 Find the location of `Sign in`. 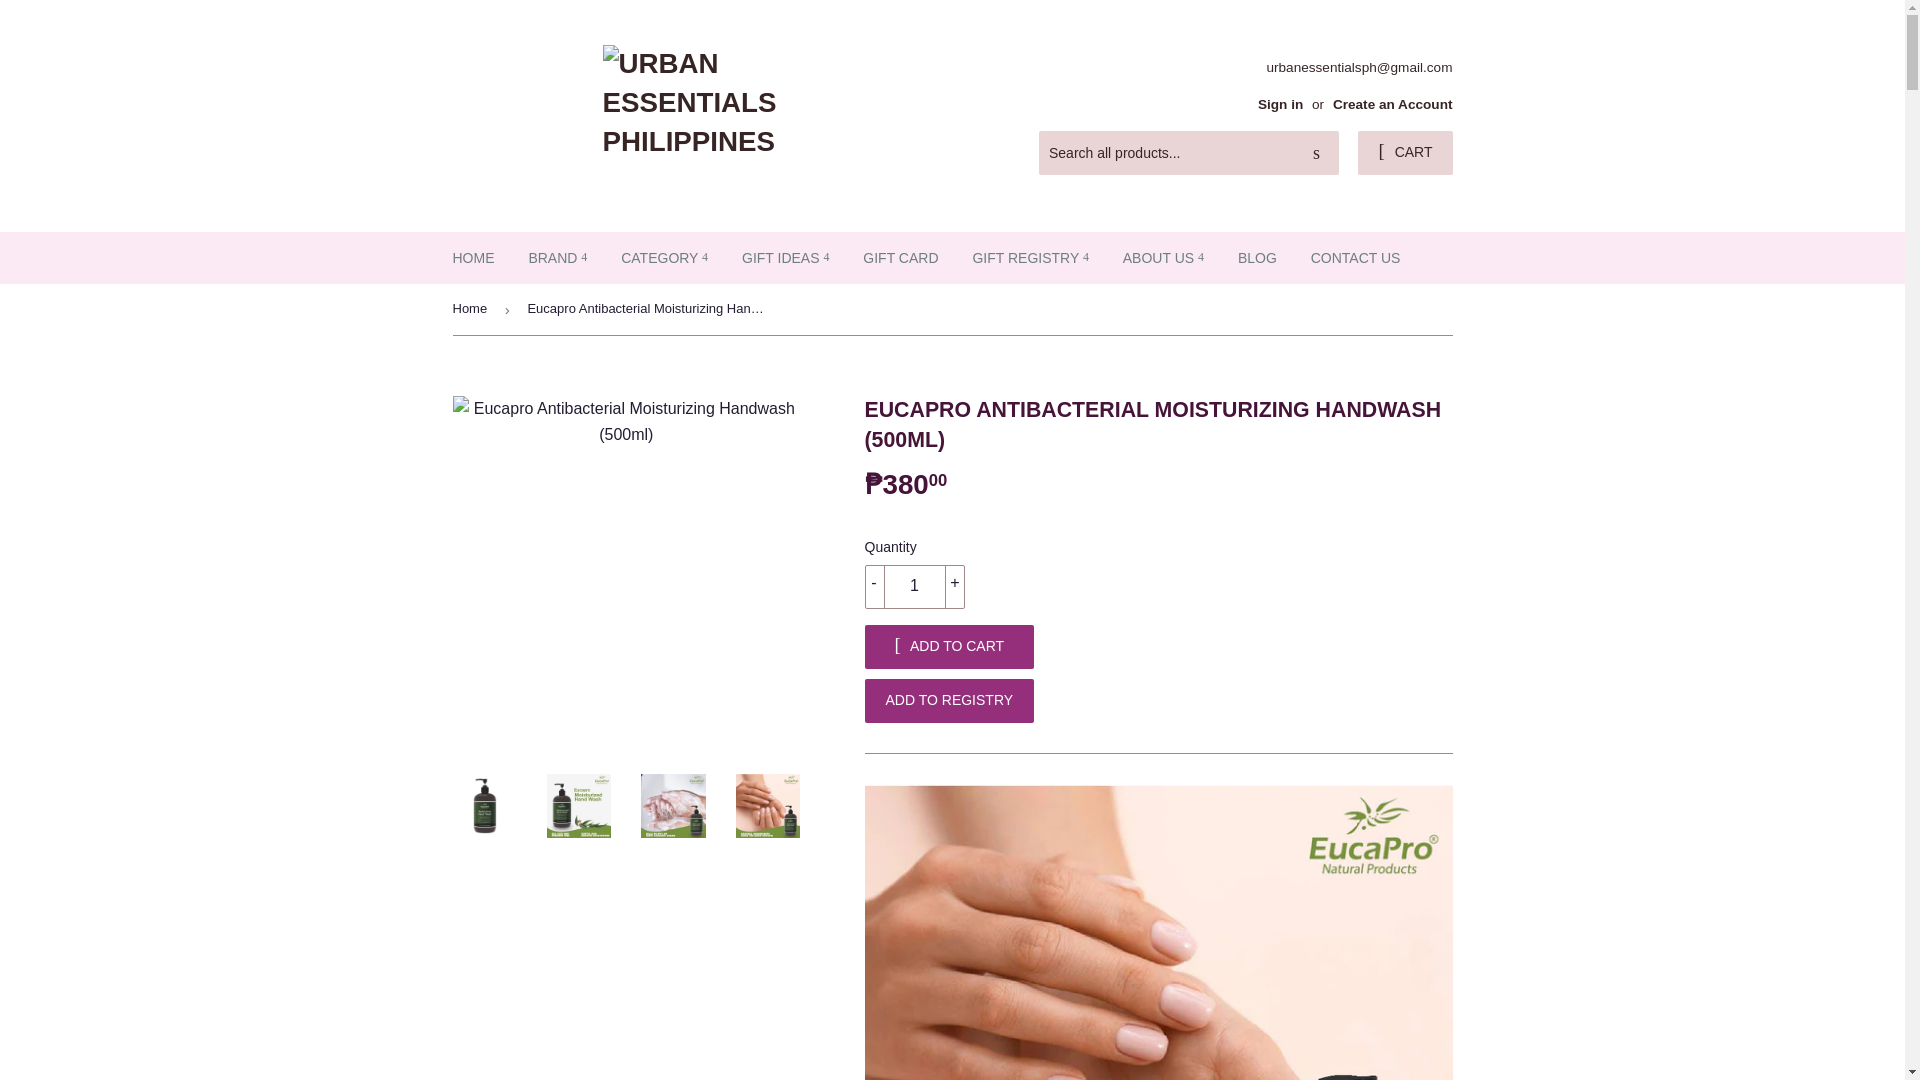

Sign in is located at coordinates (1280, 104).